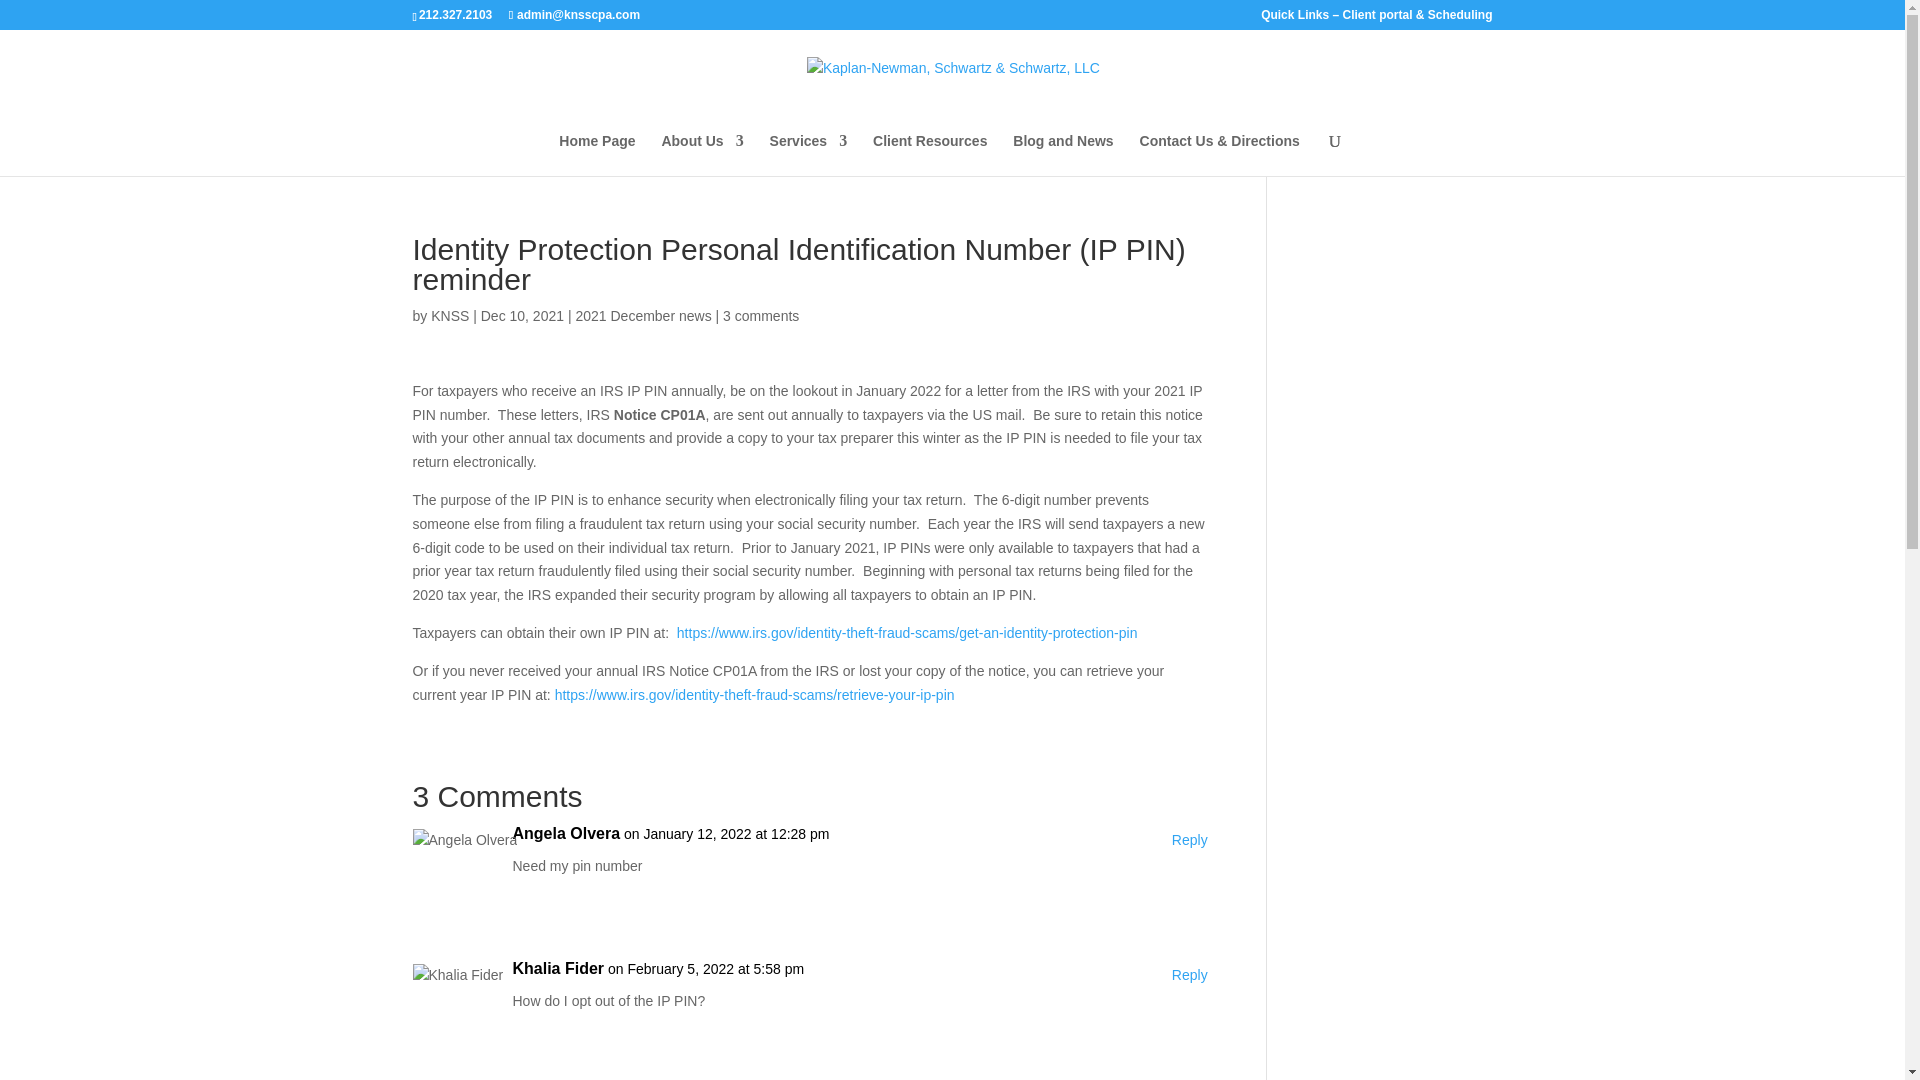 The width and height of the screenshot is (1920, 1080). I want to click on Home Page, so click(596, 154).